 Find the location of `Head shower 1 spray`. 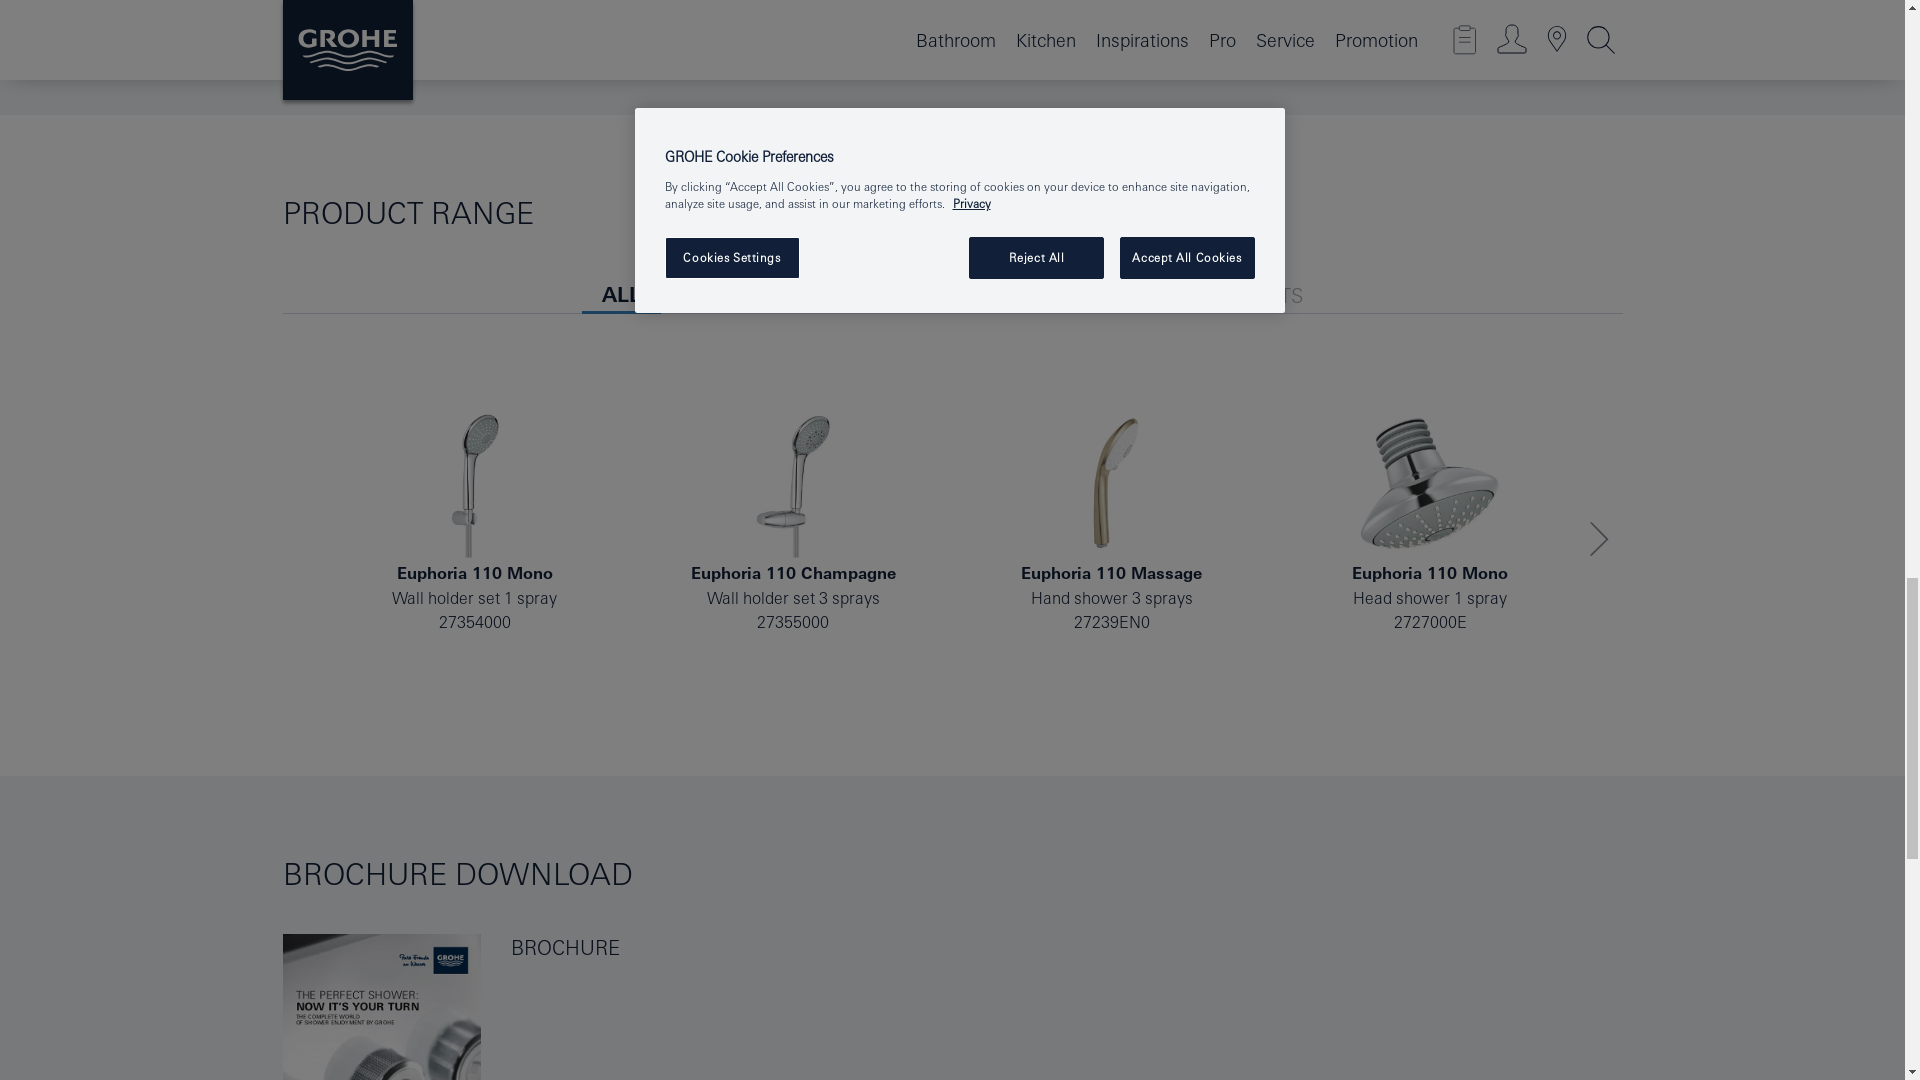

Head shower 1 spray is located at coordinates (1430, 484).